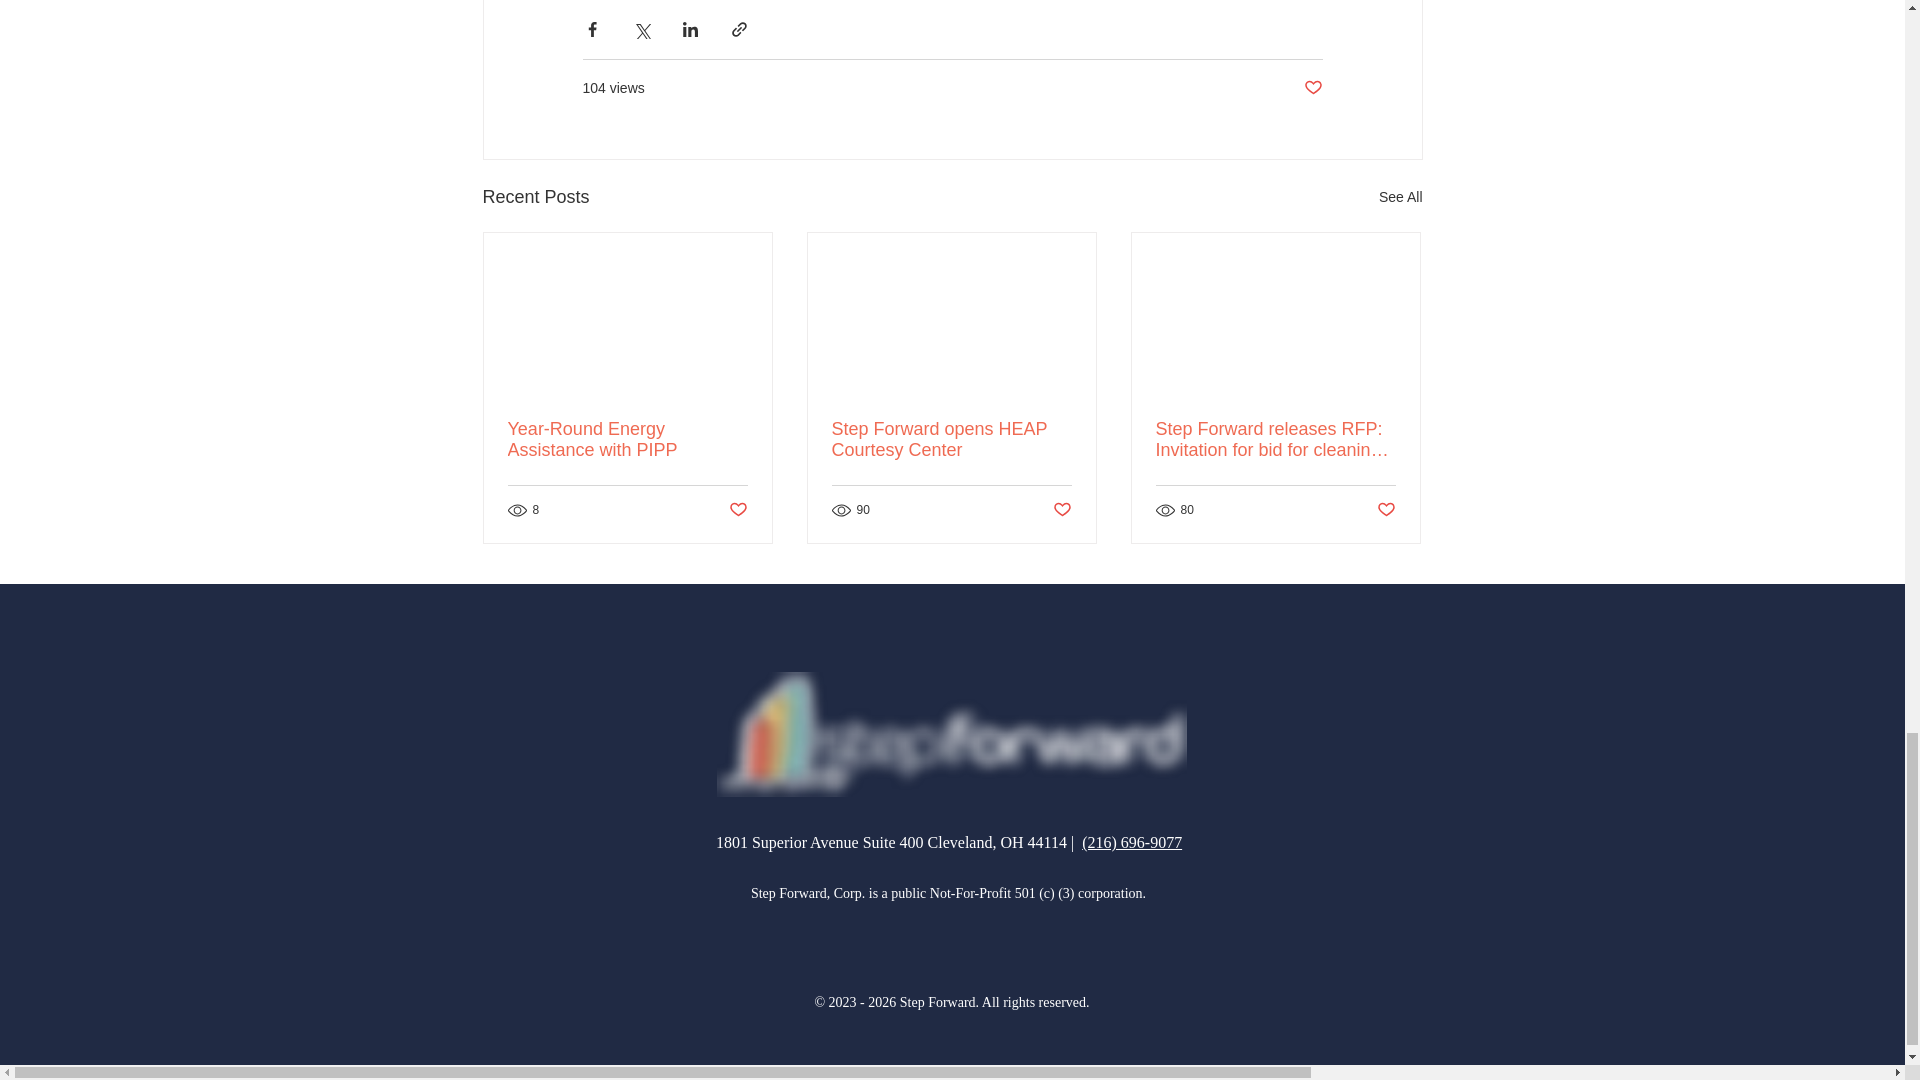 The height and width of the screenshot is (1080, 1920). I want to click on Step Forward Logo, so click(951, 734).